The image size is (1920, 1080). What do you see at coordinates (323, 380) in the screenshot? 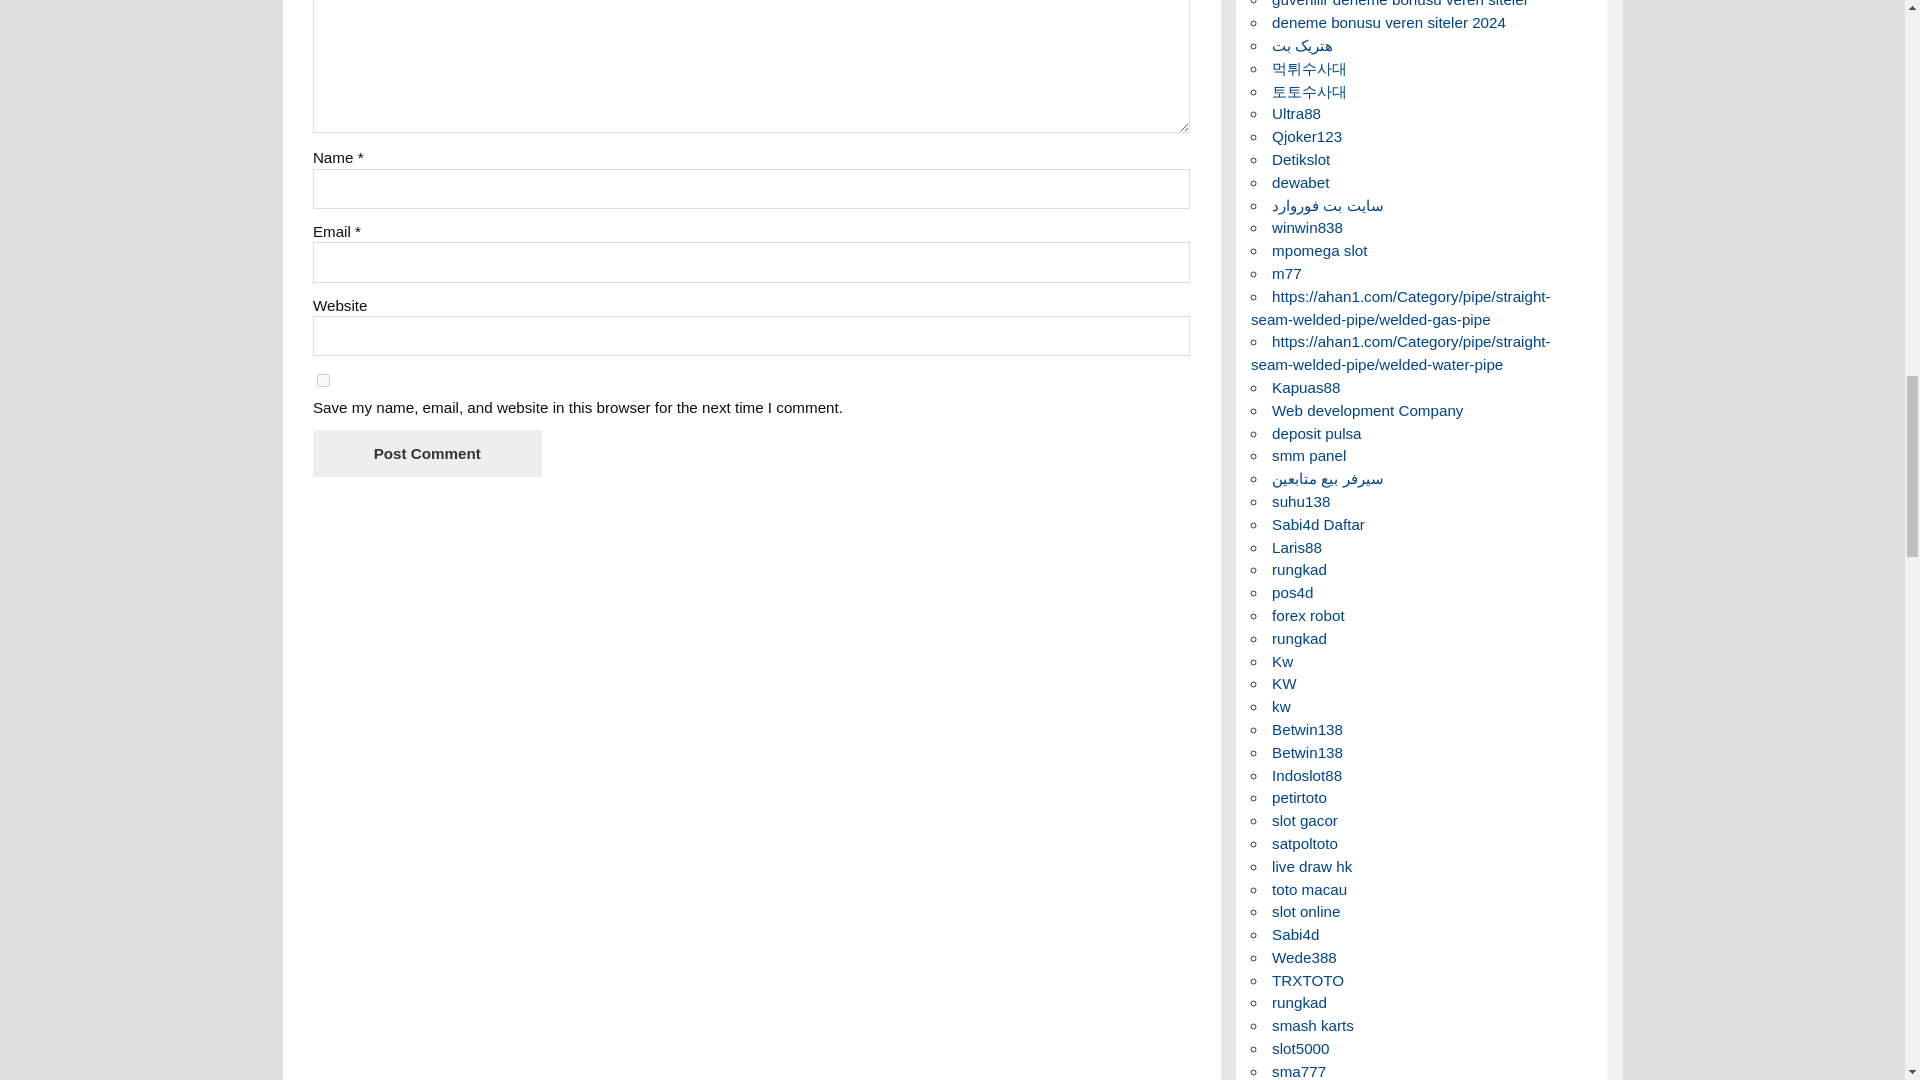
I see `yes` at bounding box center [323, 380].